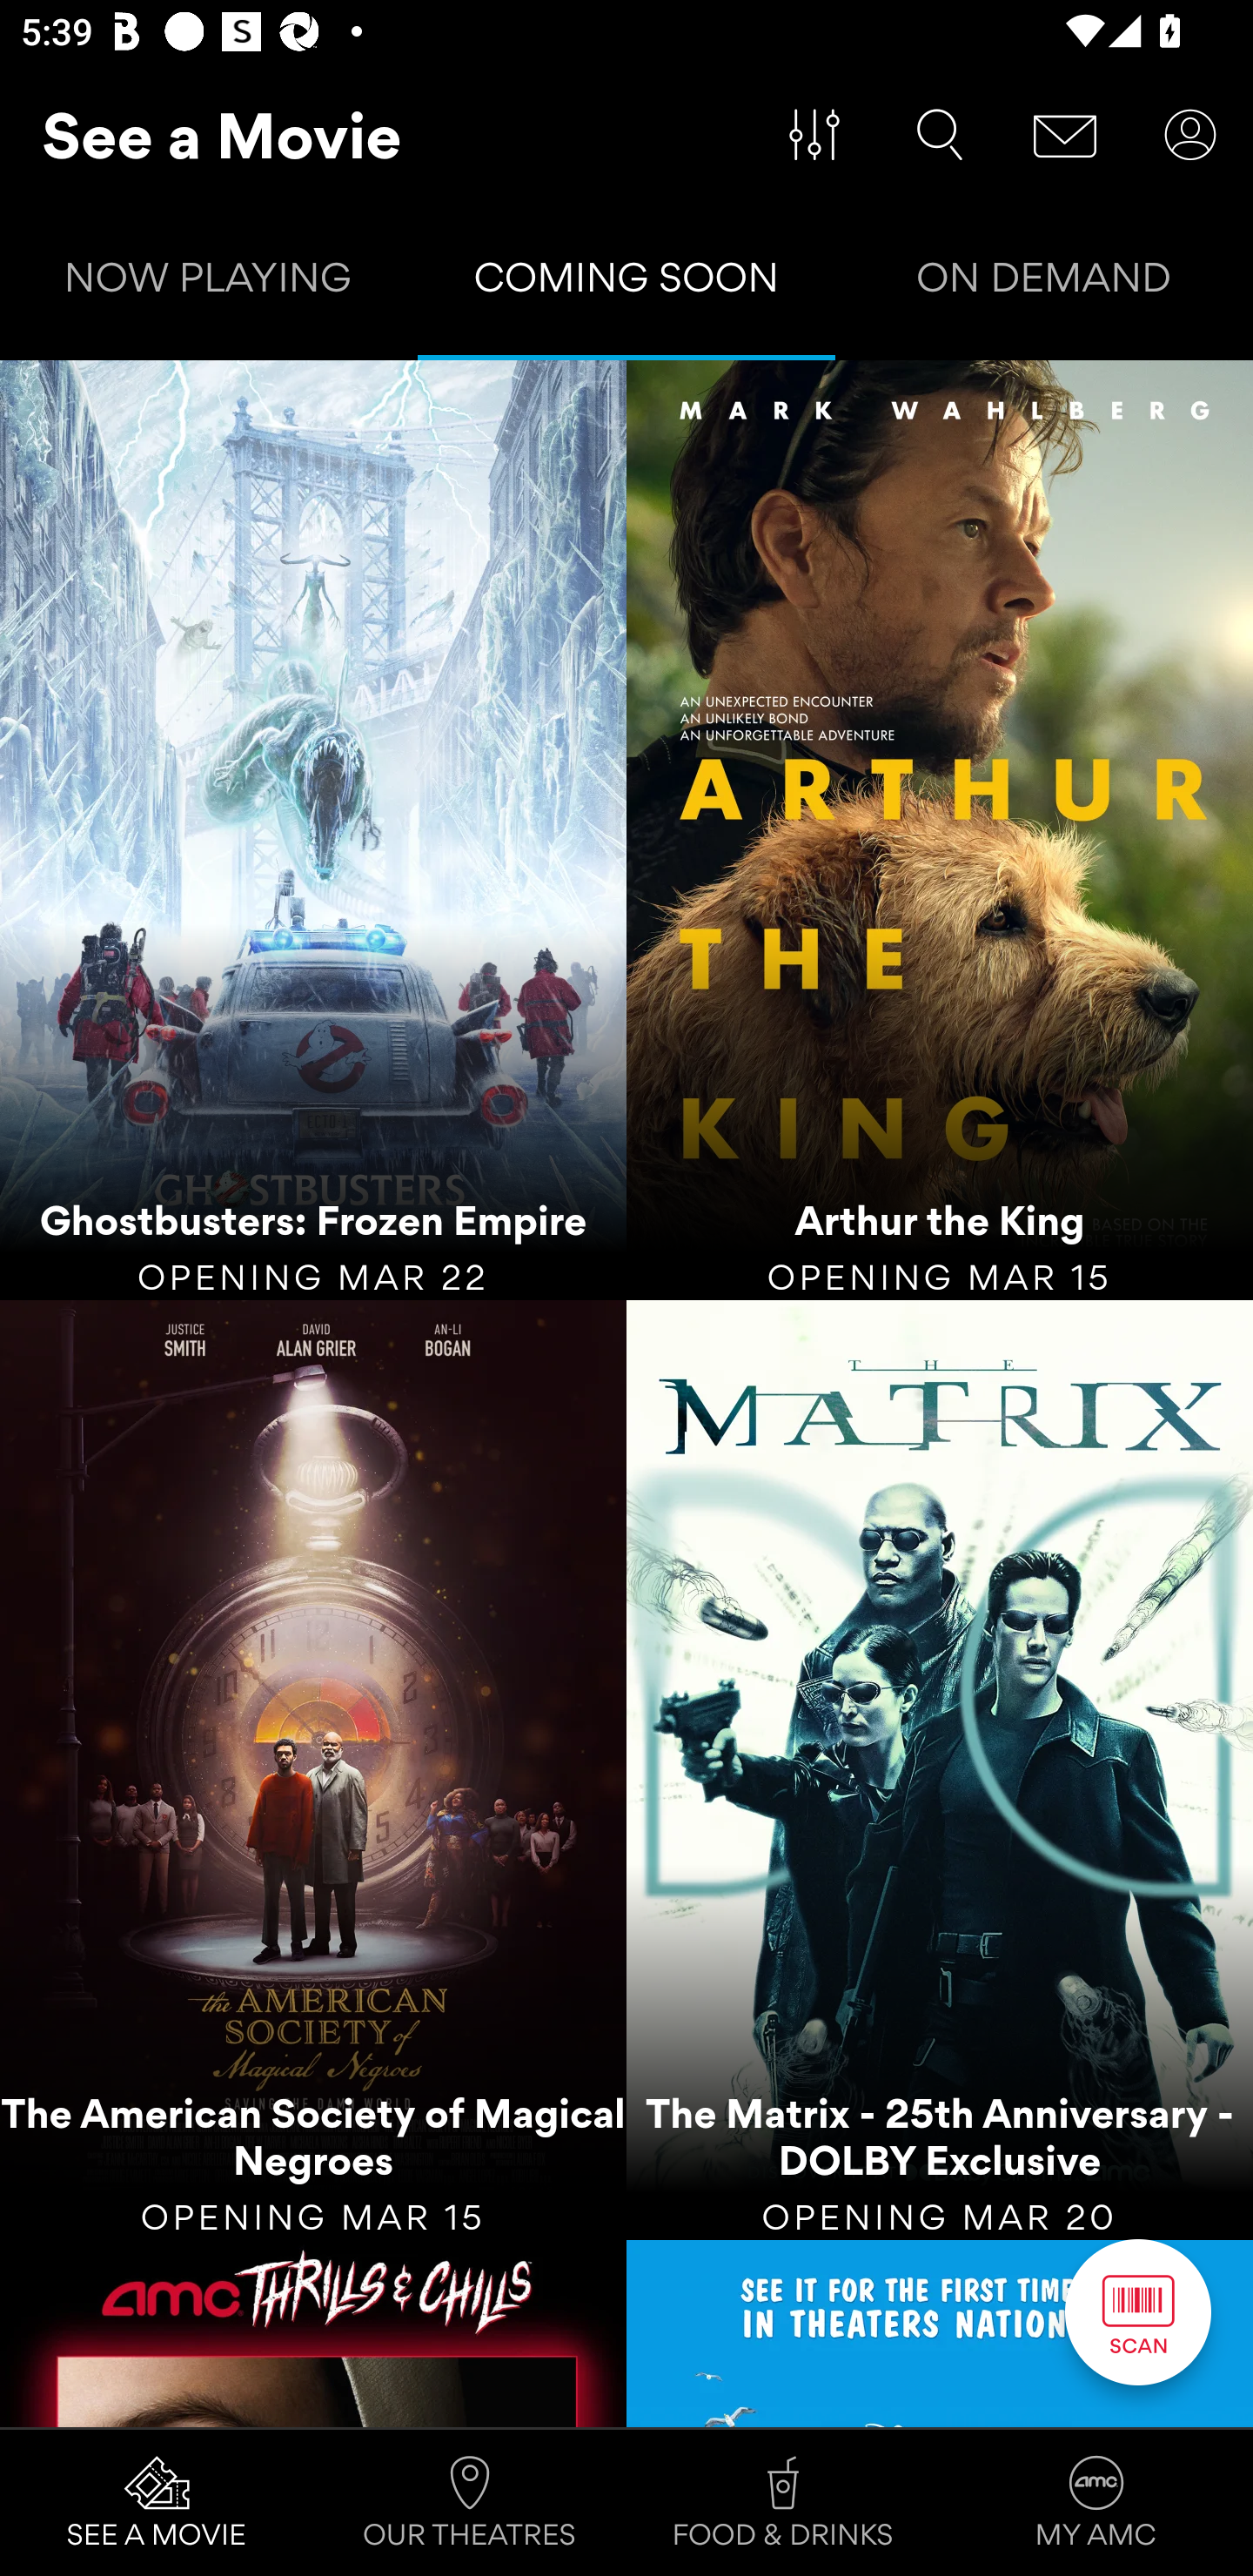  Describe the element at coordinates (940, 135) in the screenshot. I see `Search` at that location.